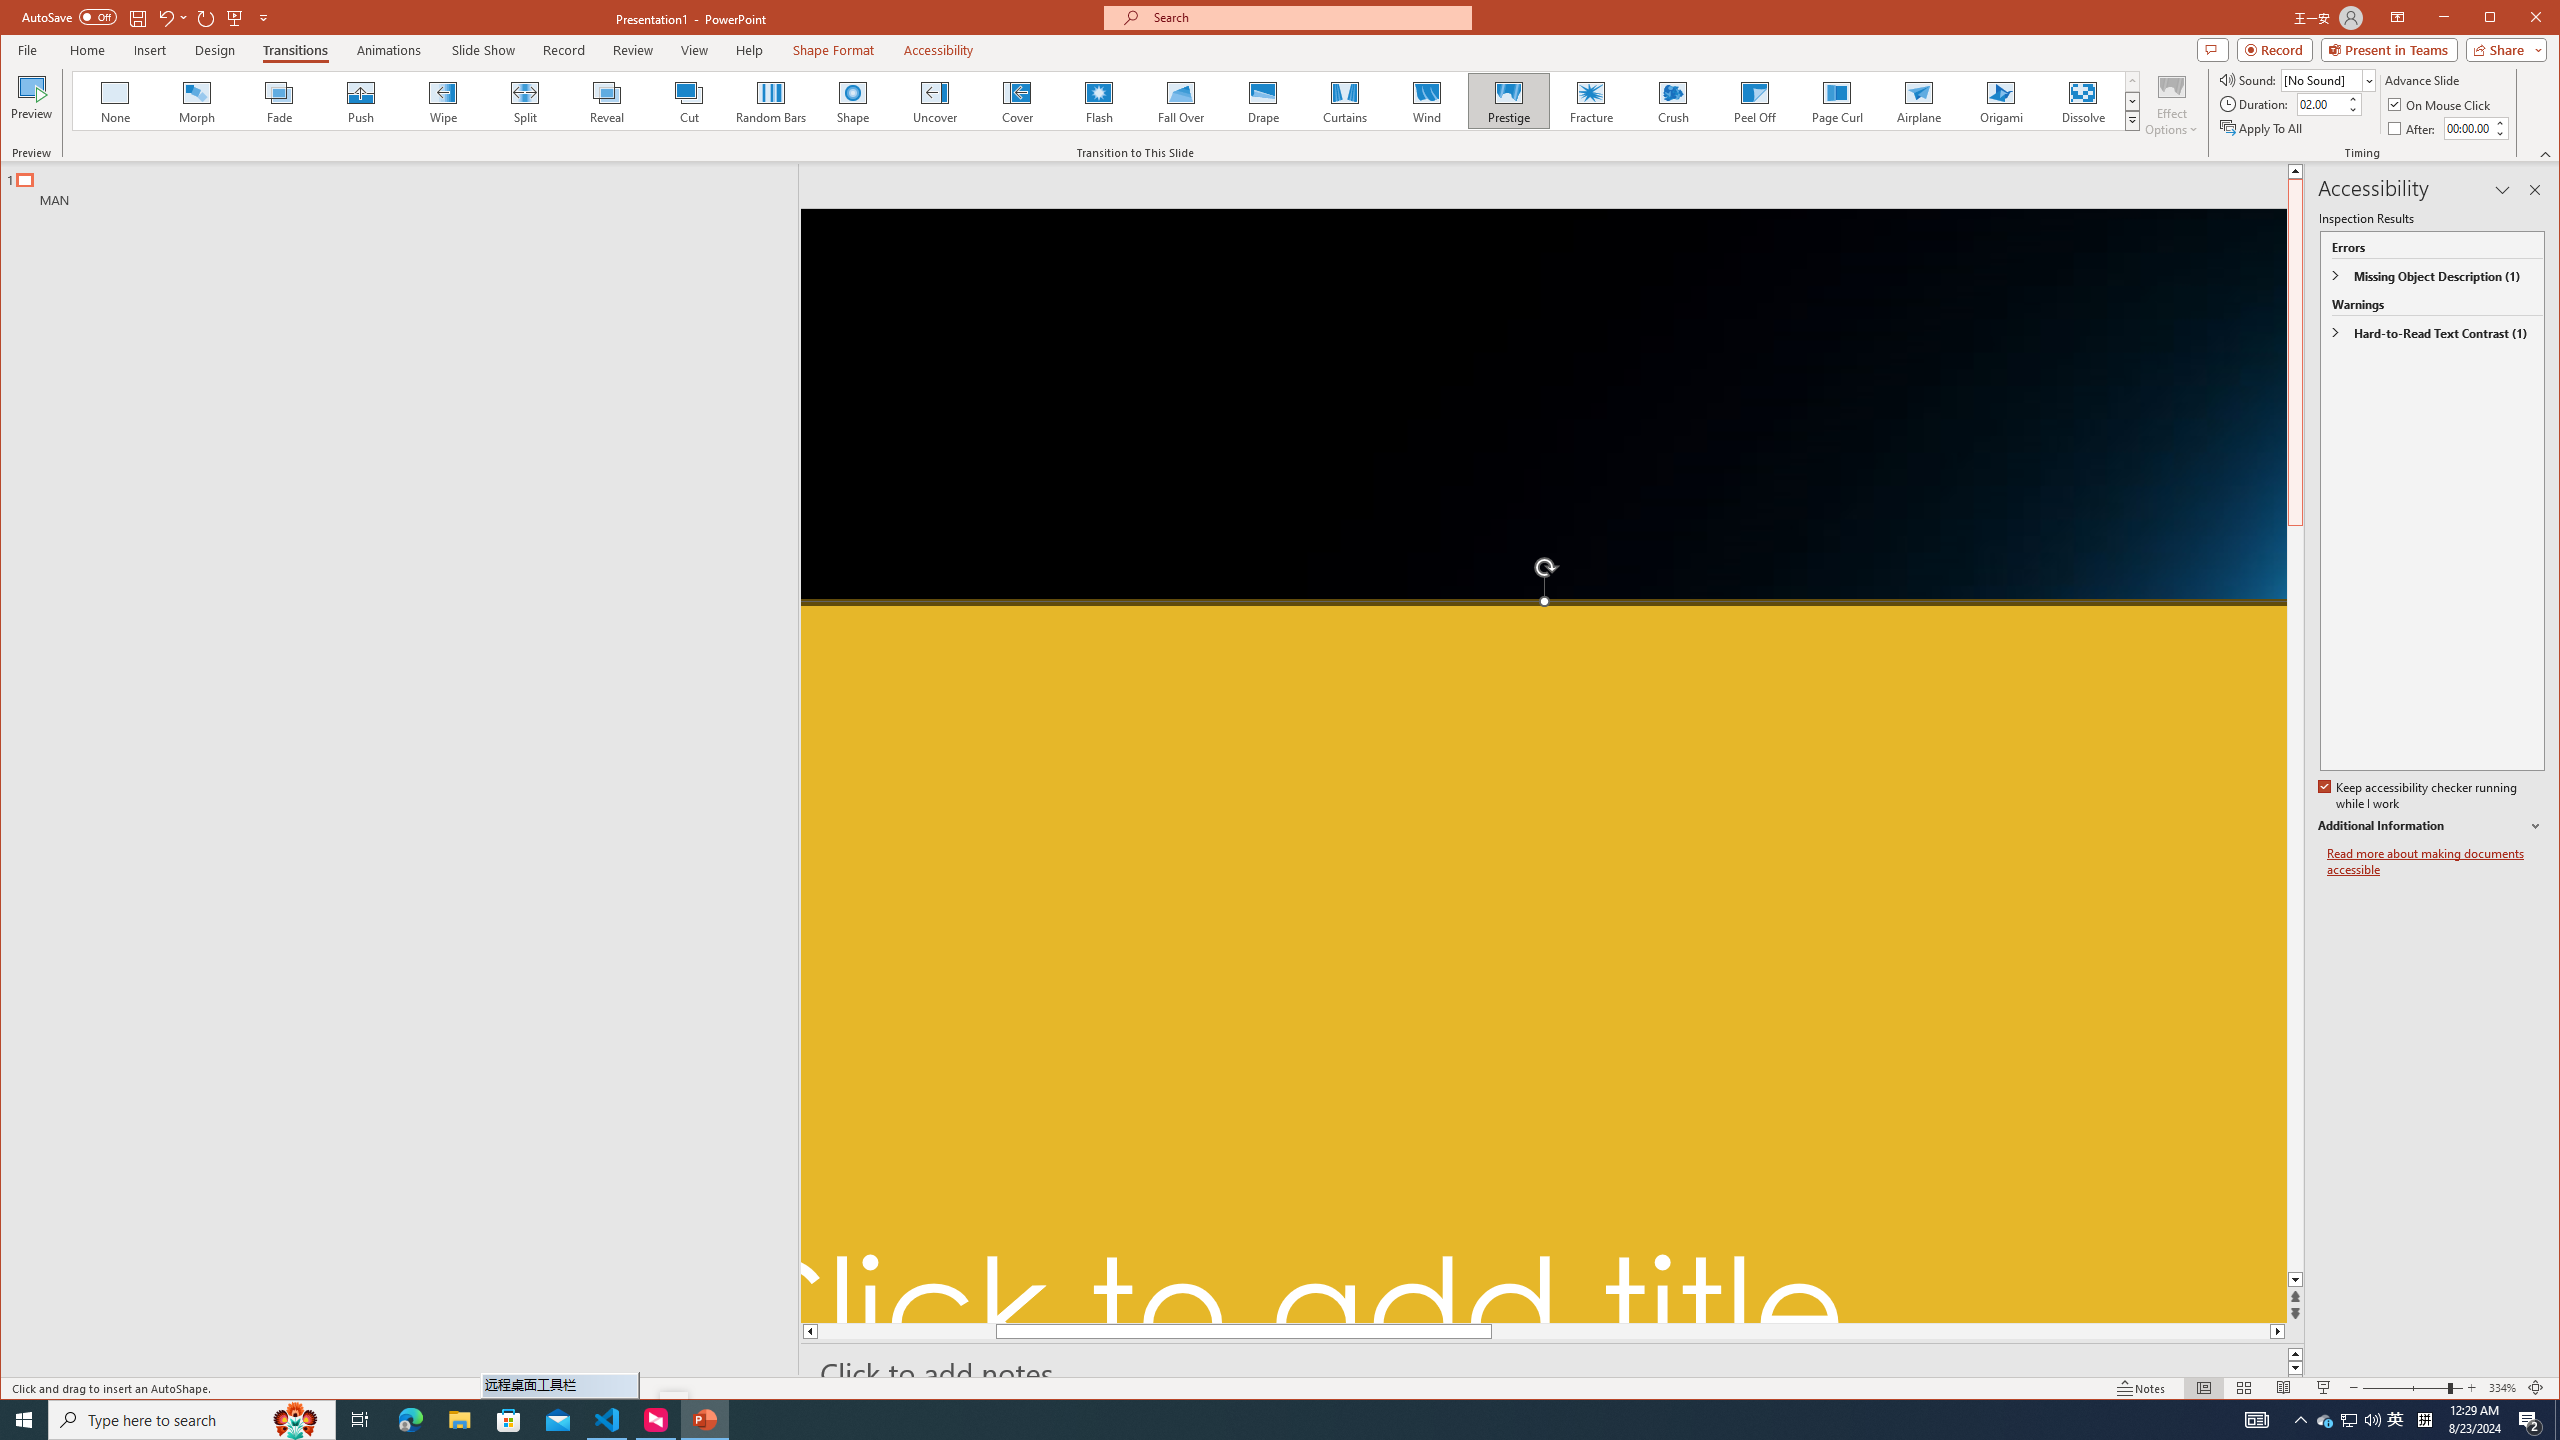  I want to click on Minimize, so click(2496, 19).